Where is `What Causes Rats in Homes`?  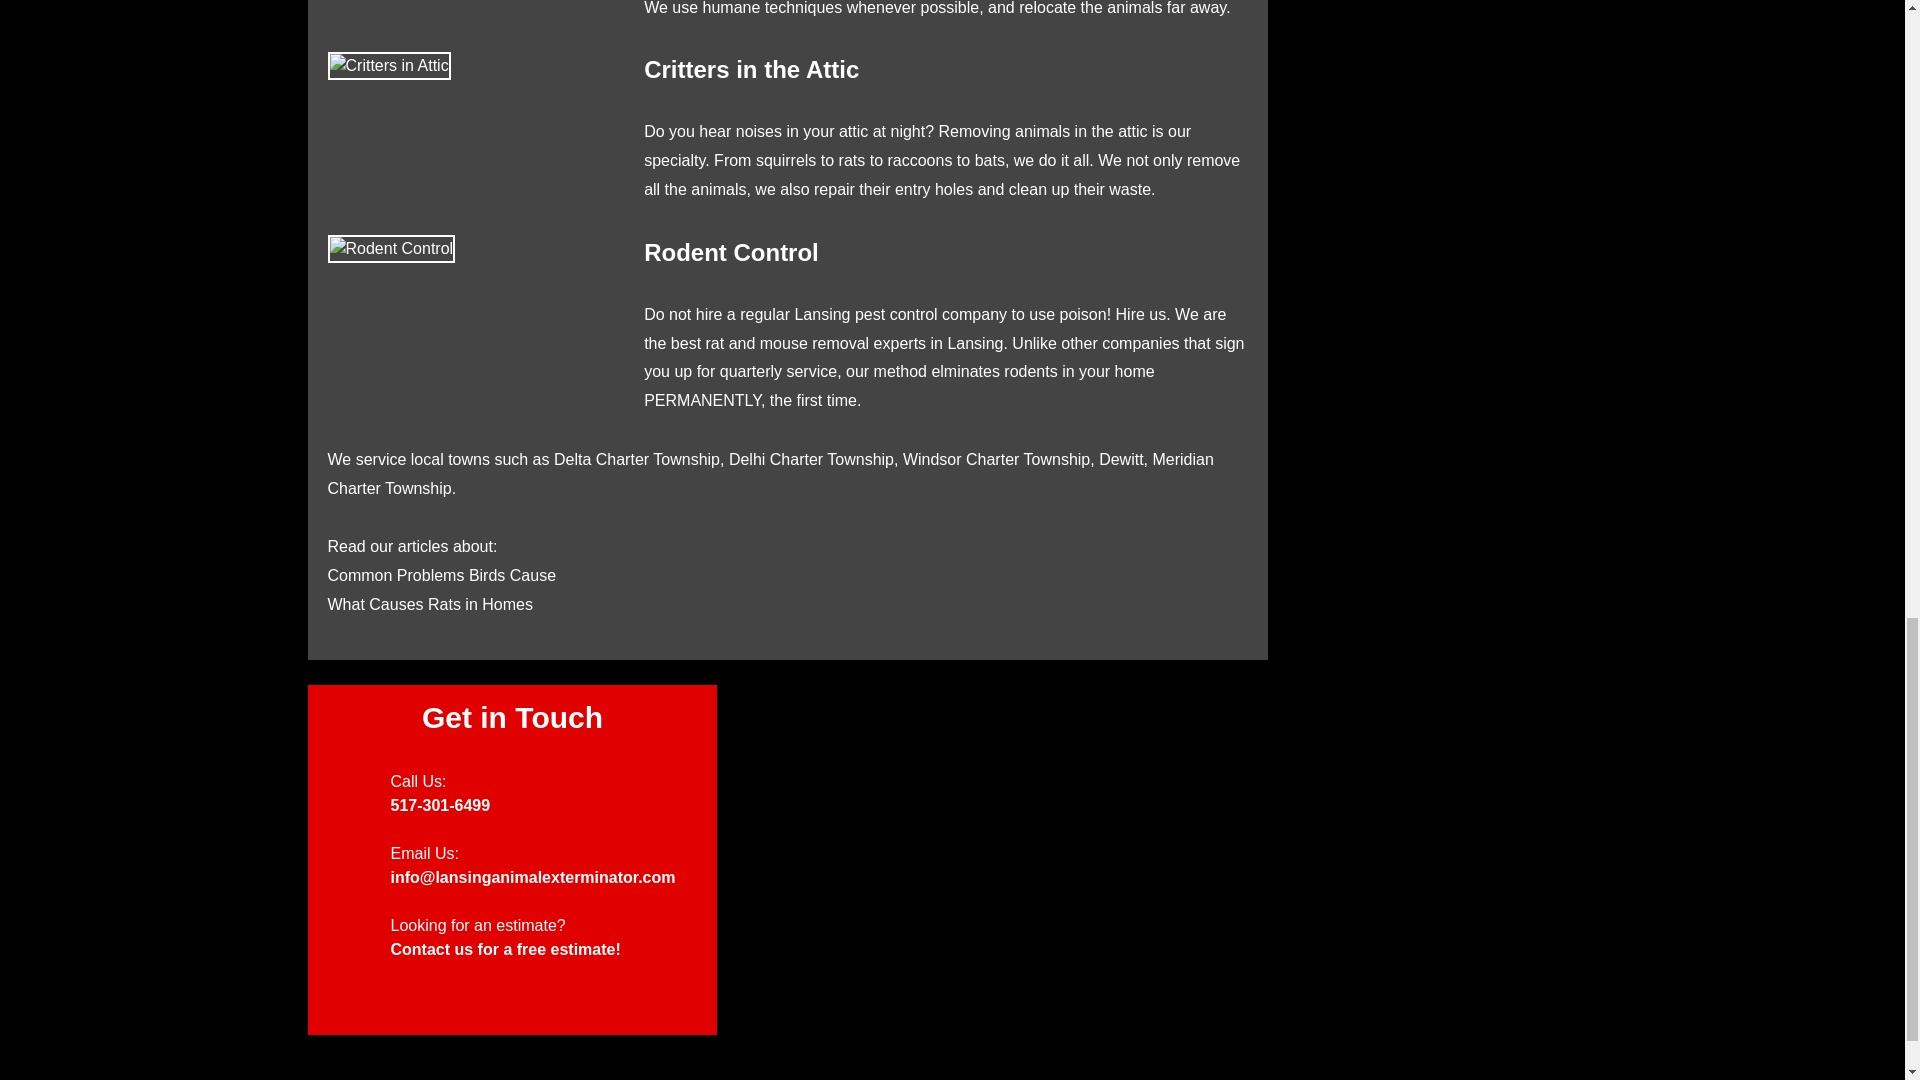
What Causes Rats in Homes is located at coordinates (430, 604).